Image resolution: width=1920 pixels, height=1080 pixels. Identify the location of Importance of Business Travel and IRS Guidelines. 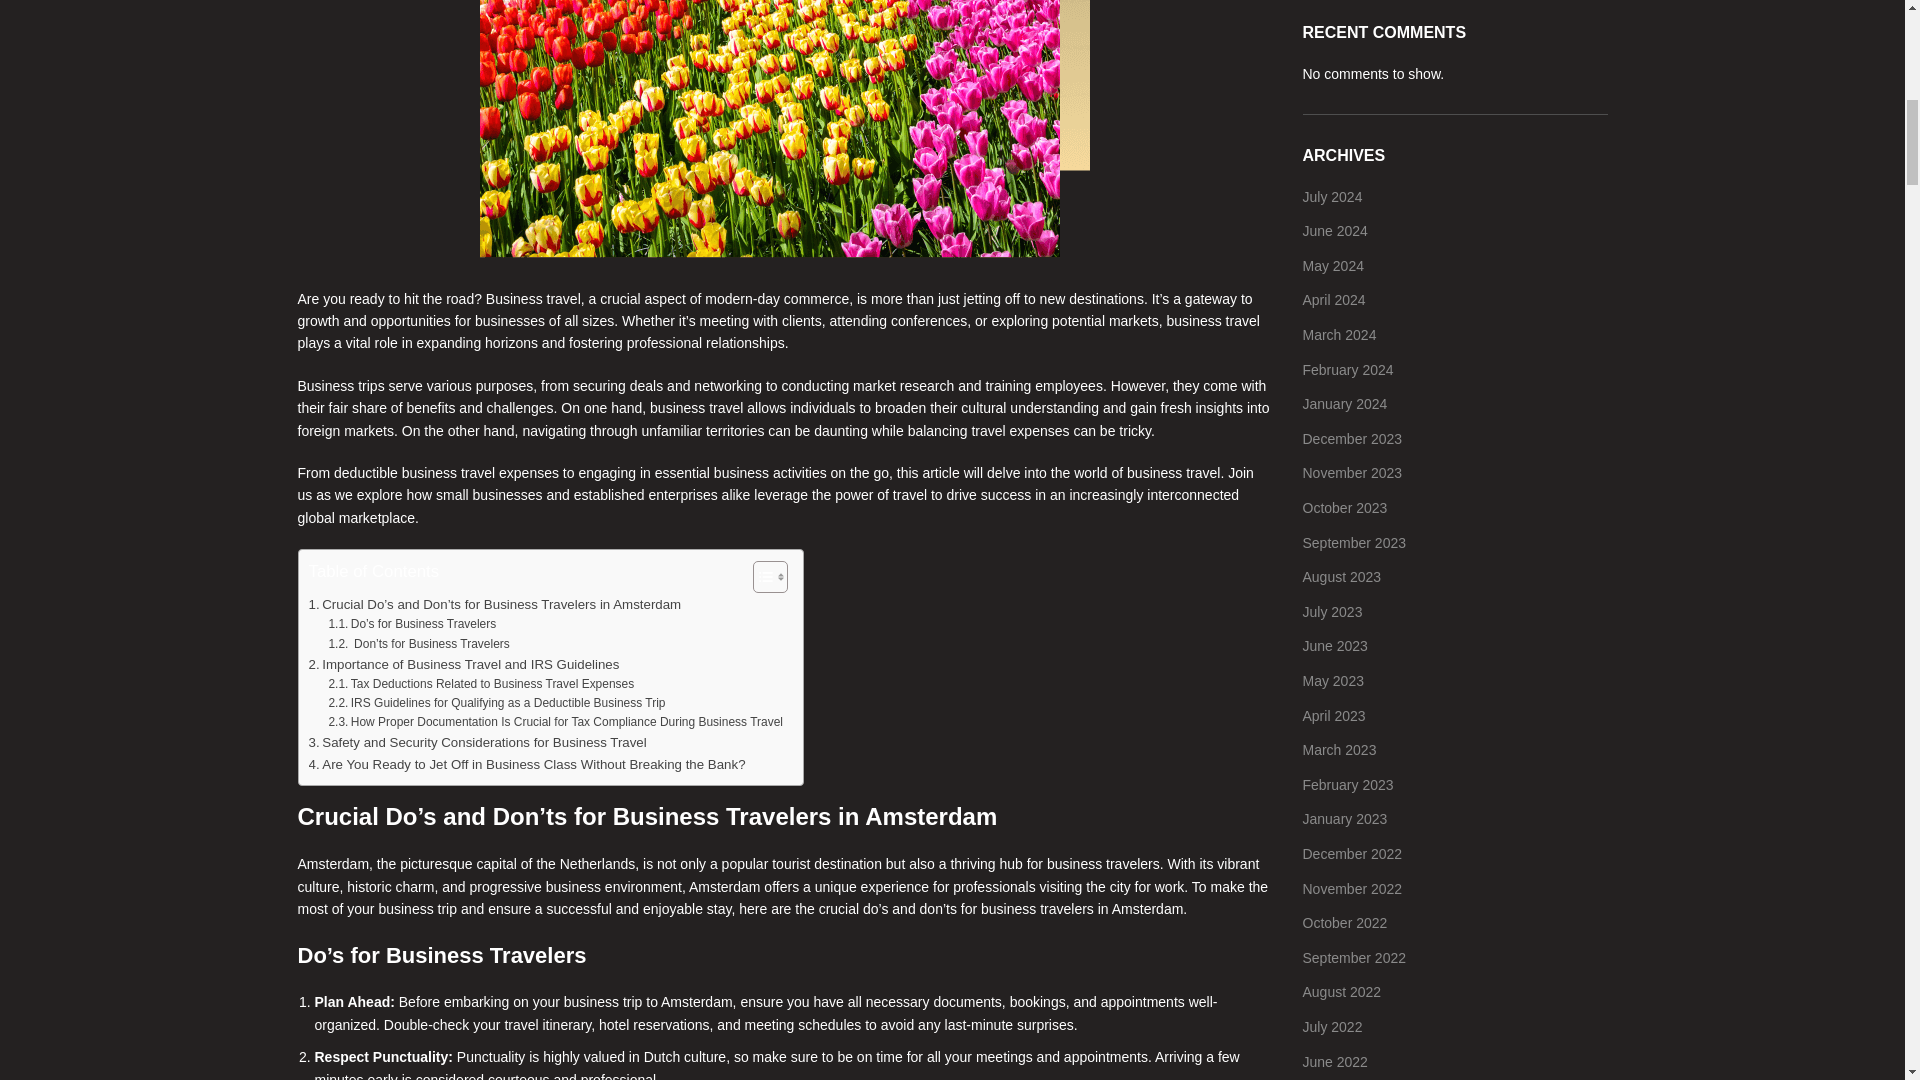
(462, 664).